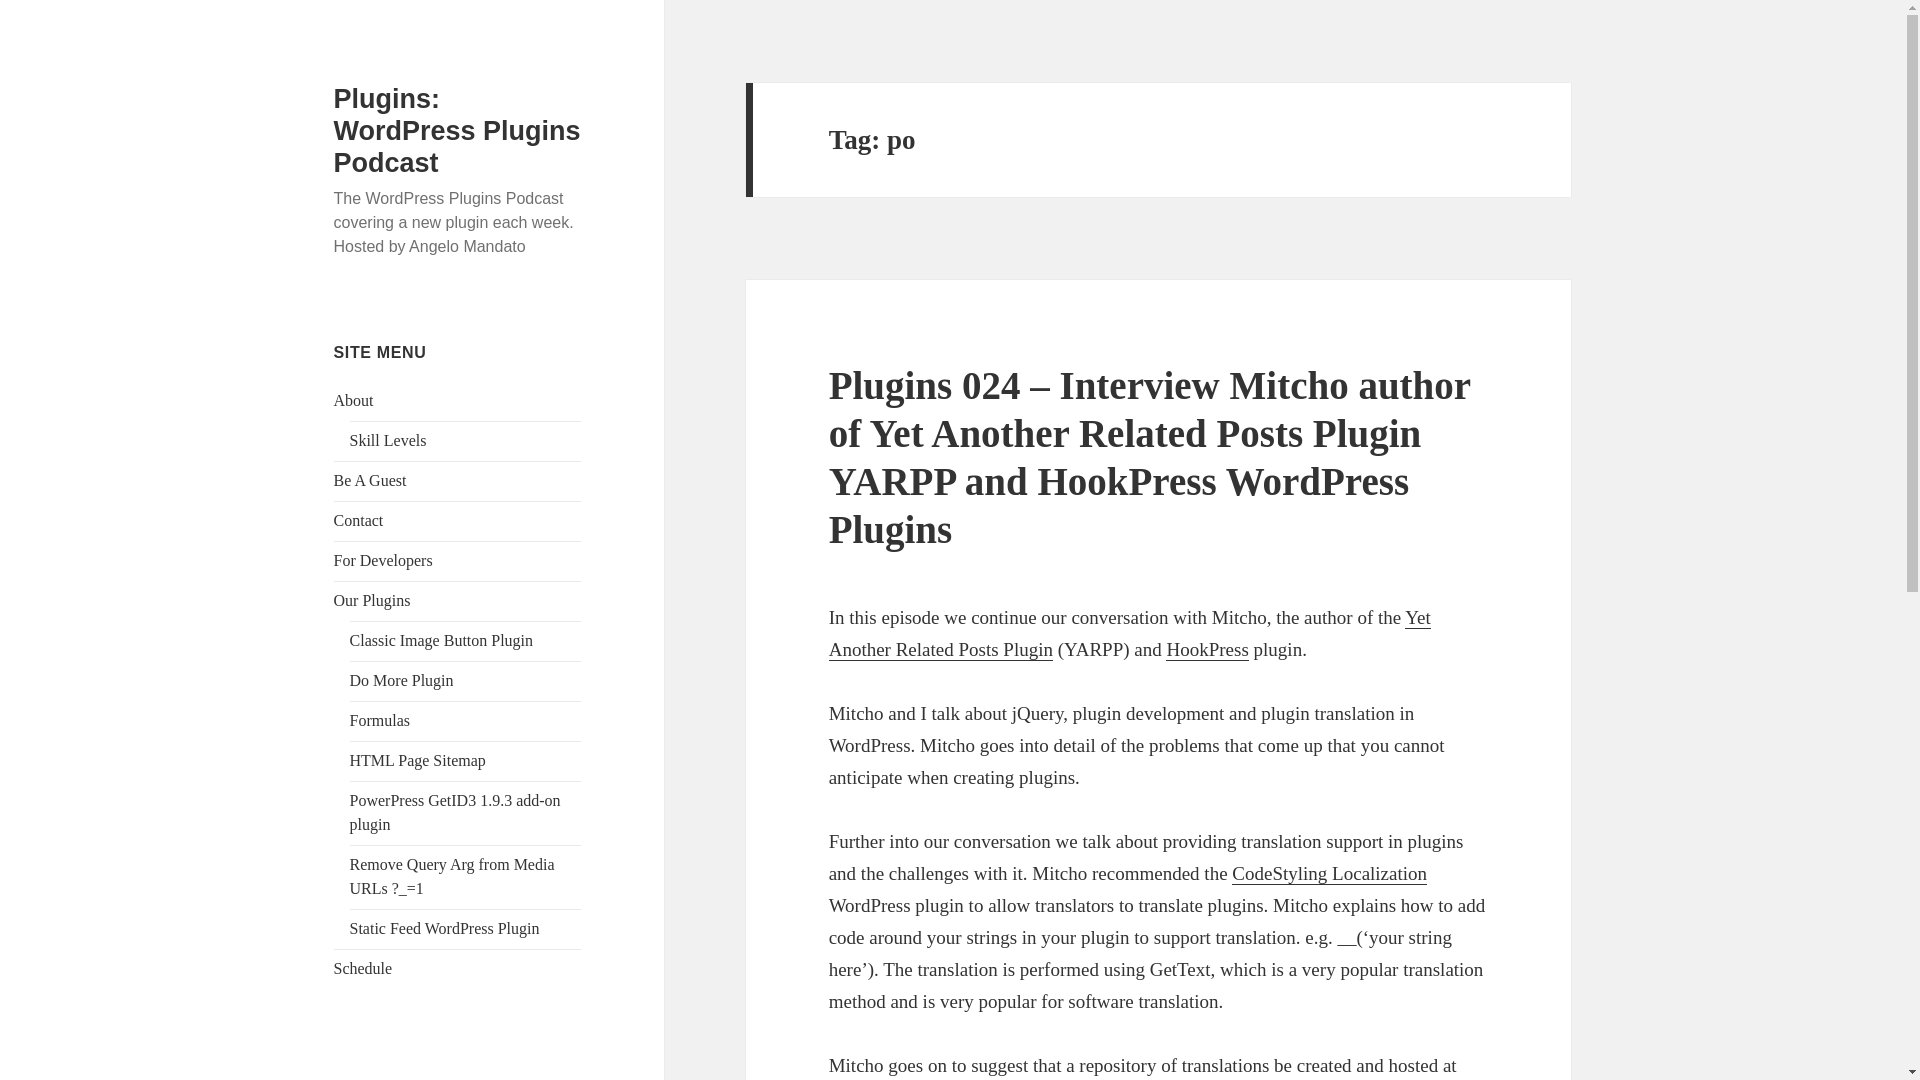  What do you see at coordinates (370, 480) in the screenshot?
I see `Be A Guest` at bounding box center [370, 480].